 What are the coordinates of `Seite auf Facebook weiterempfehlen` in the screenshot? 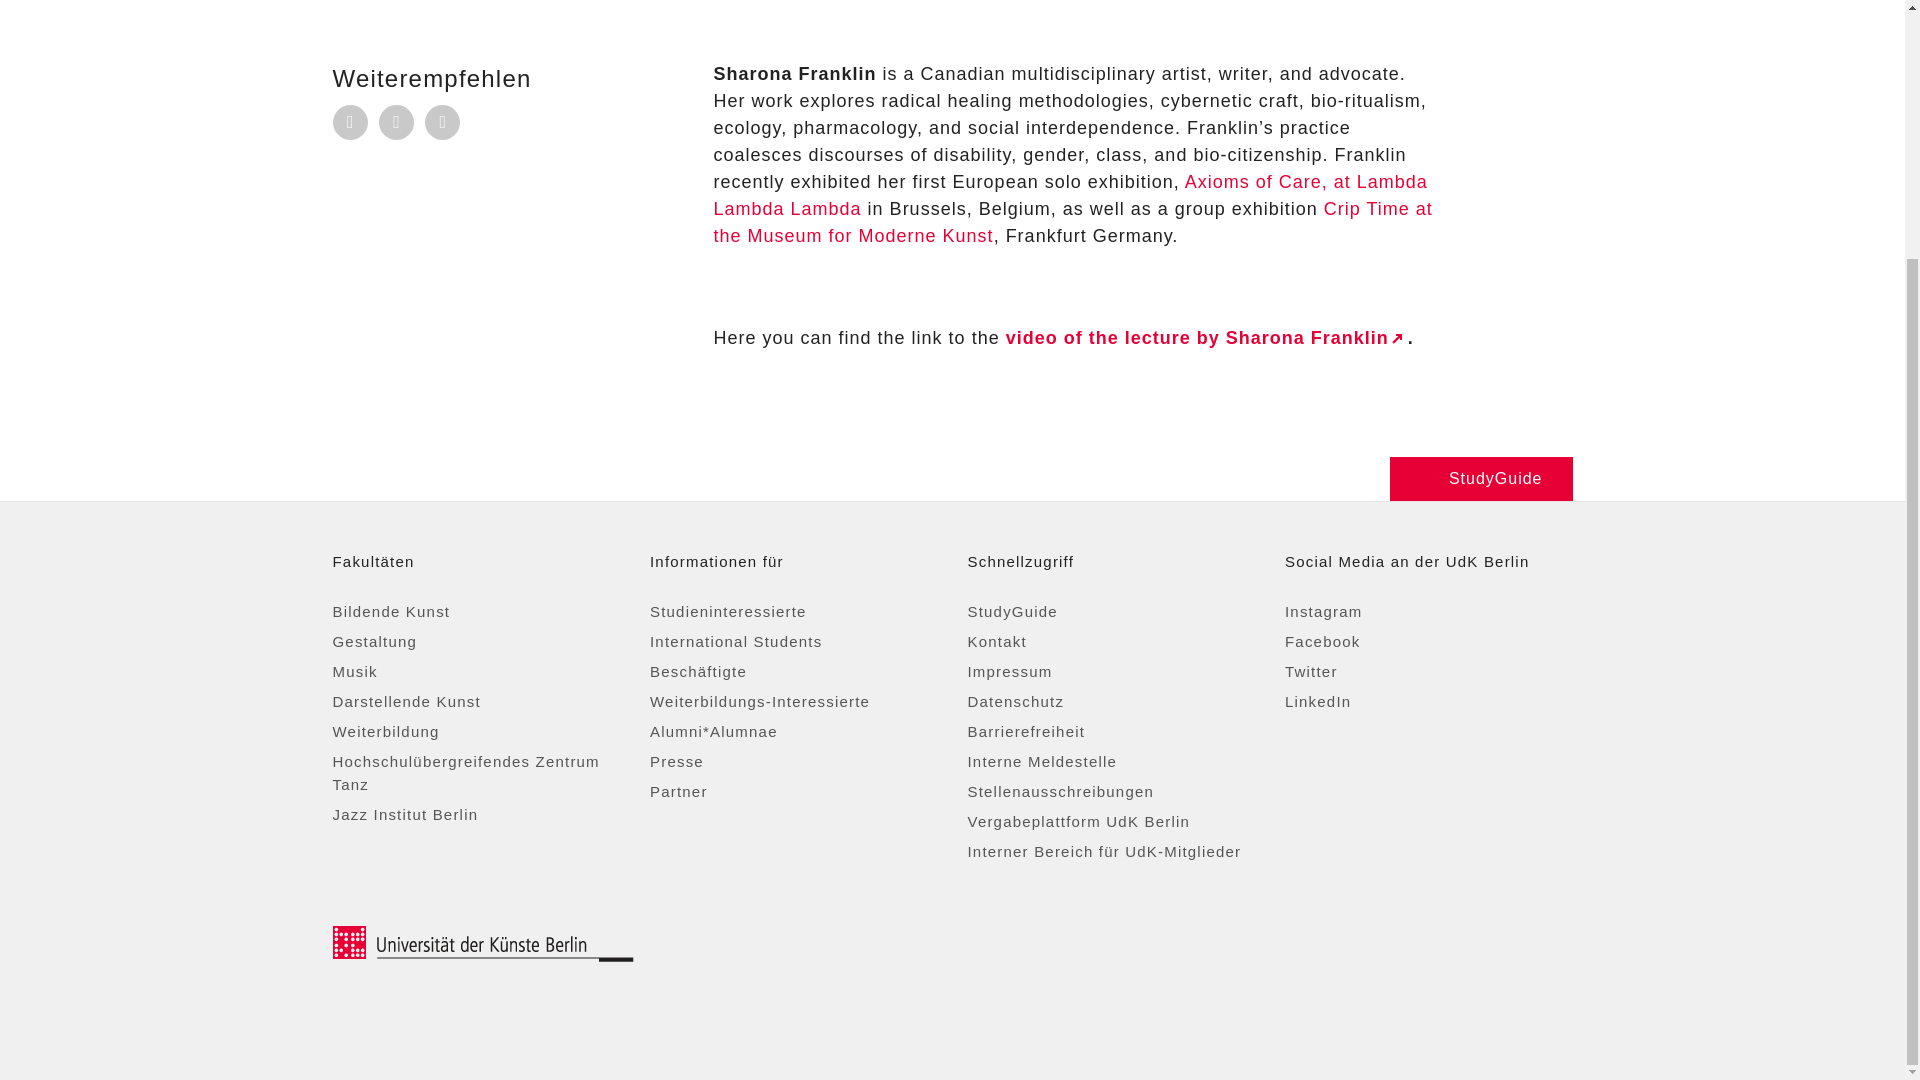 It's located at (396, 122).